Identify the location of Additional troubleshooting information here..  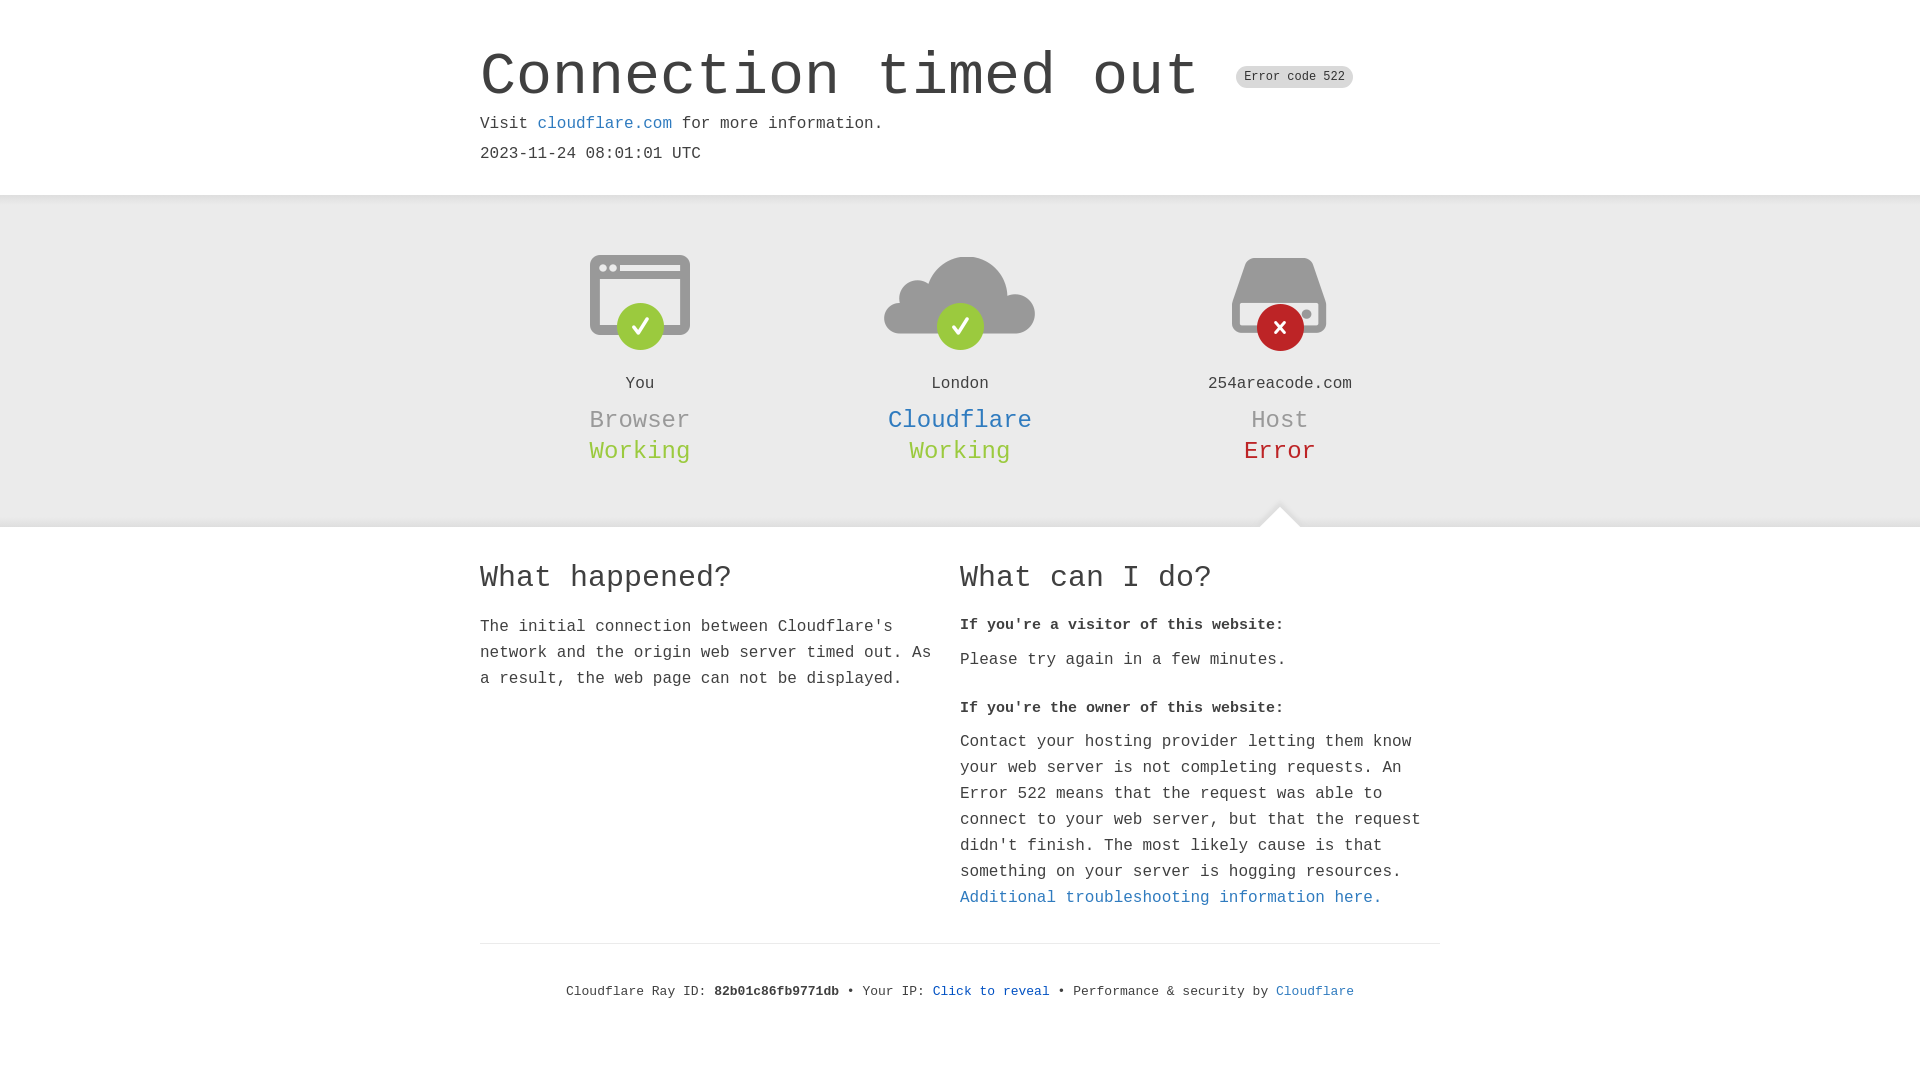
(1171, 898).